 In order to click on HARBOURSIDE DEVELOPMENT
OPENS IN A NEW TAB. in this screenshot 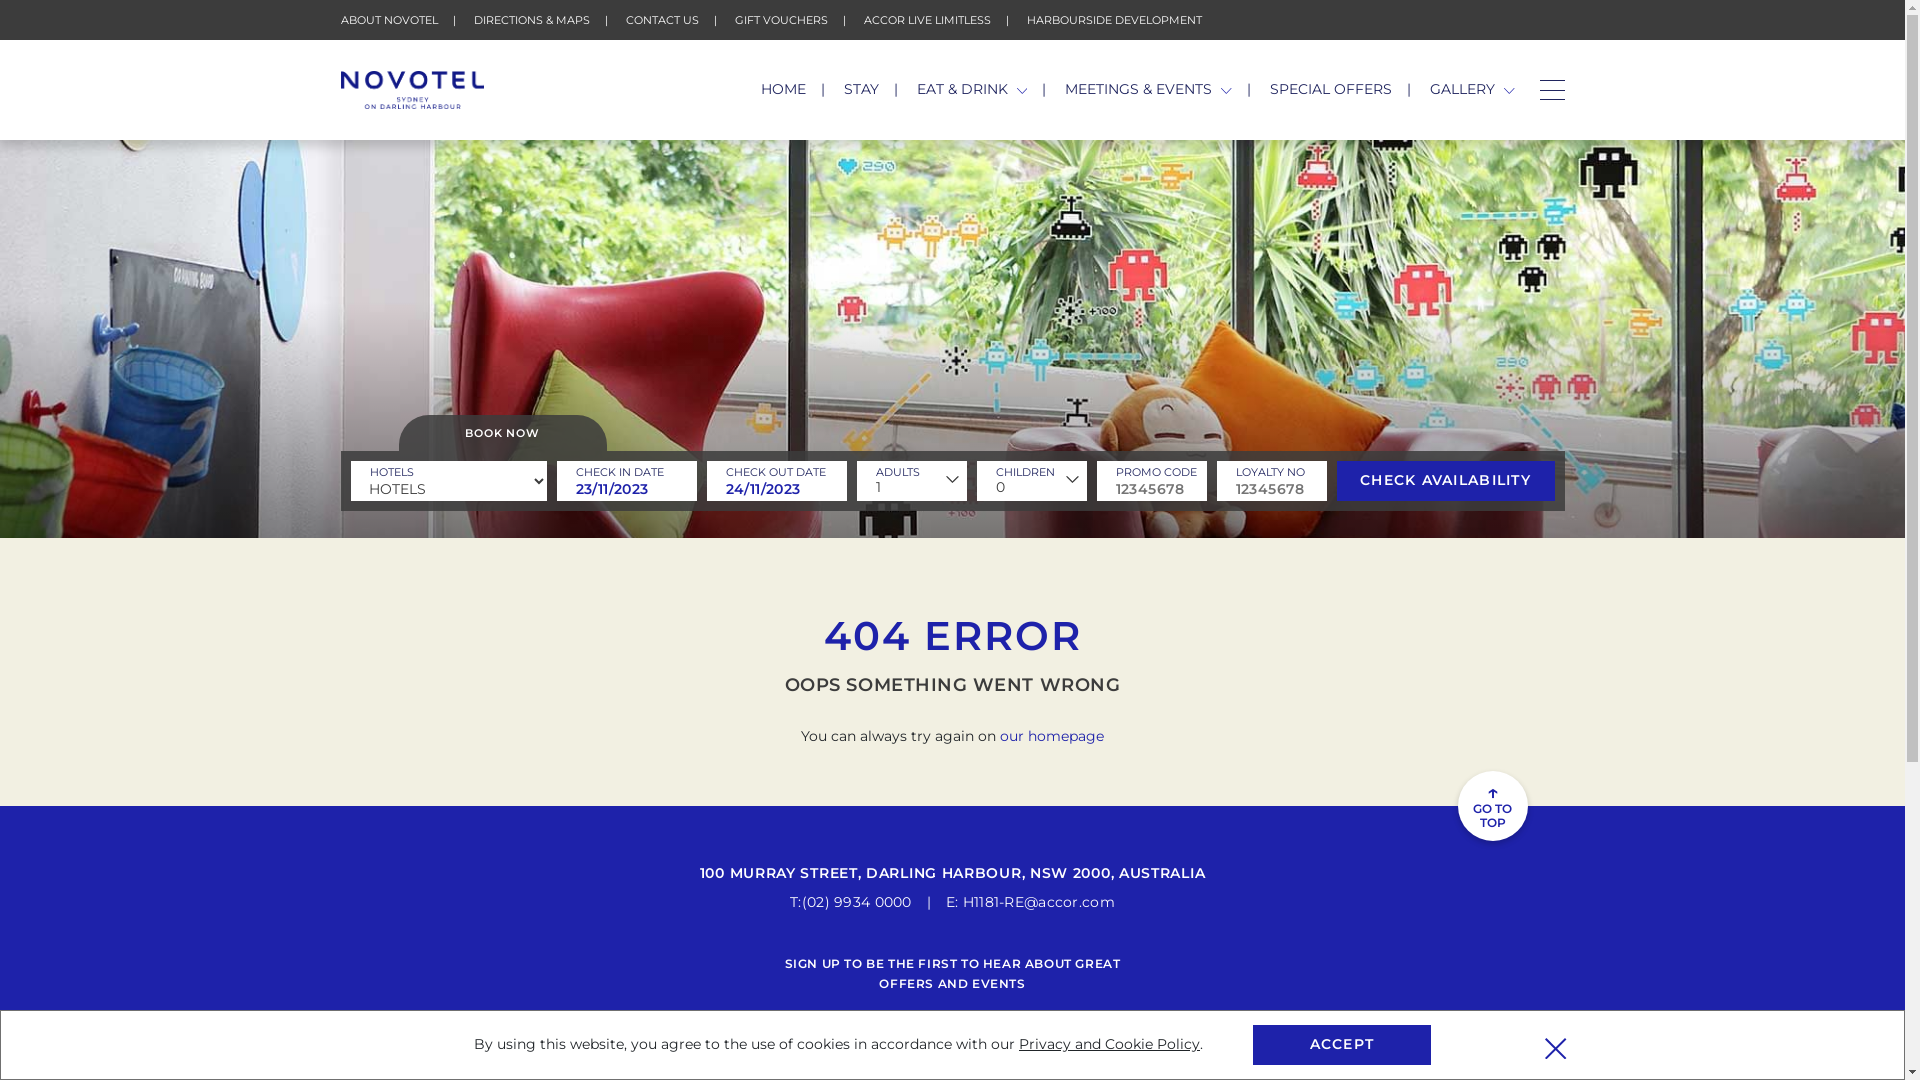, I will do `click(1114, 20)`.